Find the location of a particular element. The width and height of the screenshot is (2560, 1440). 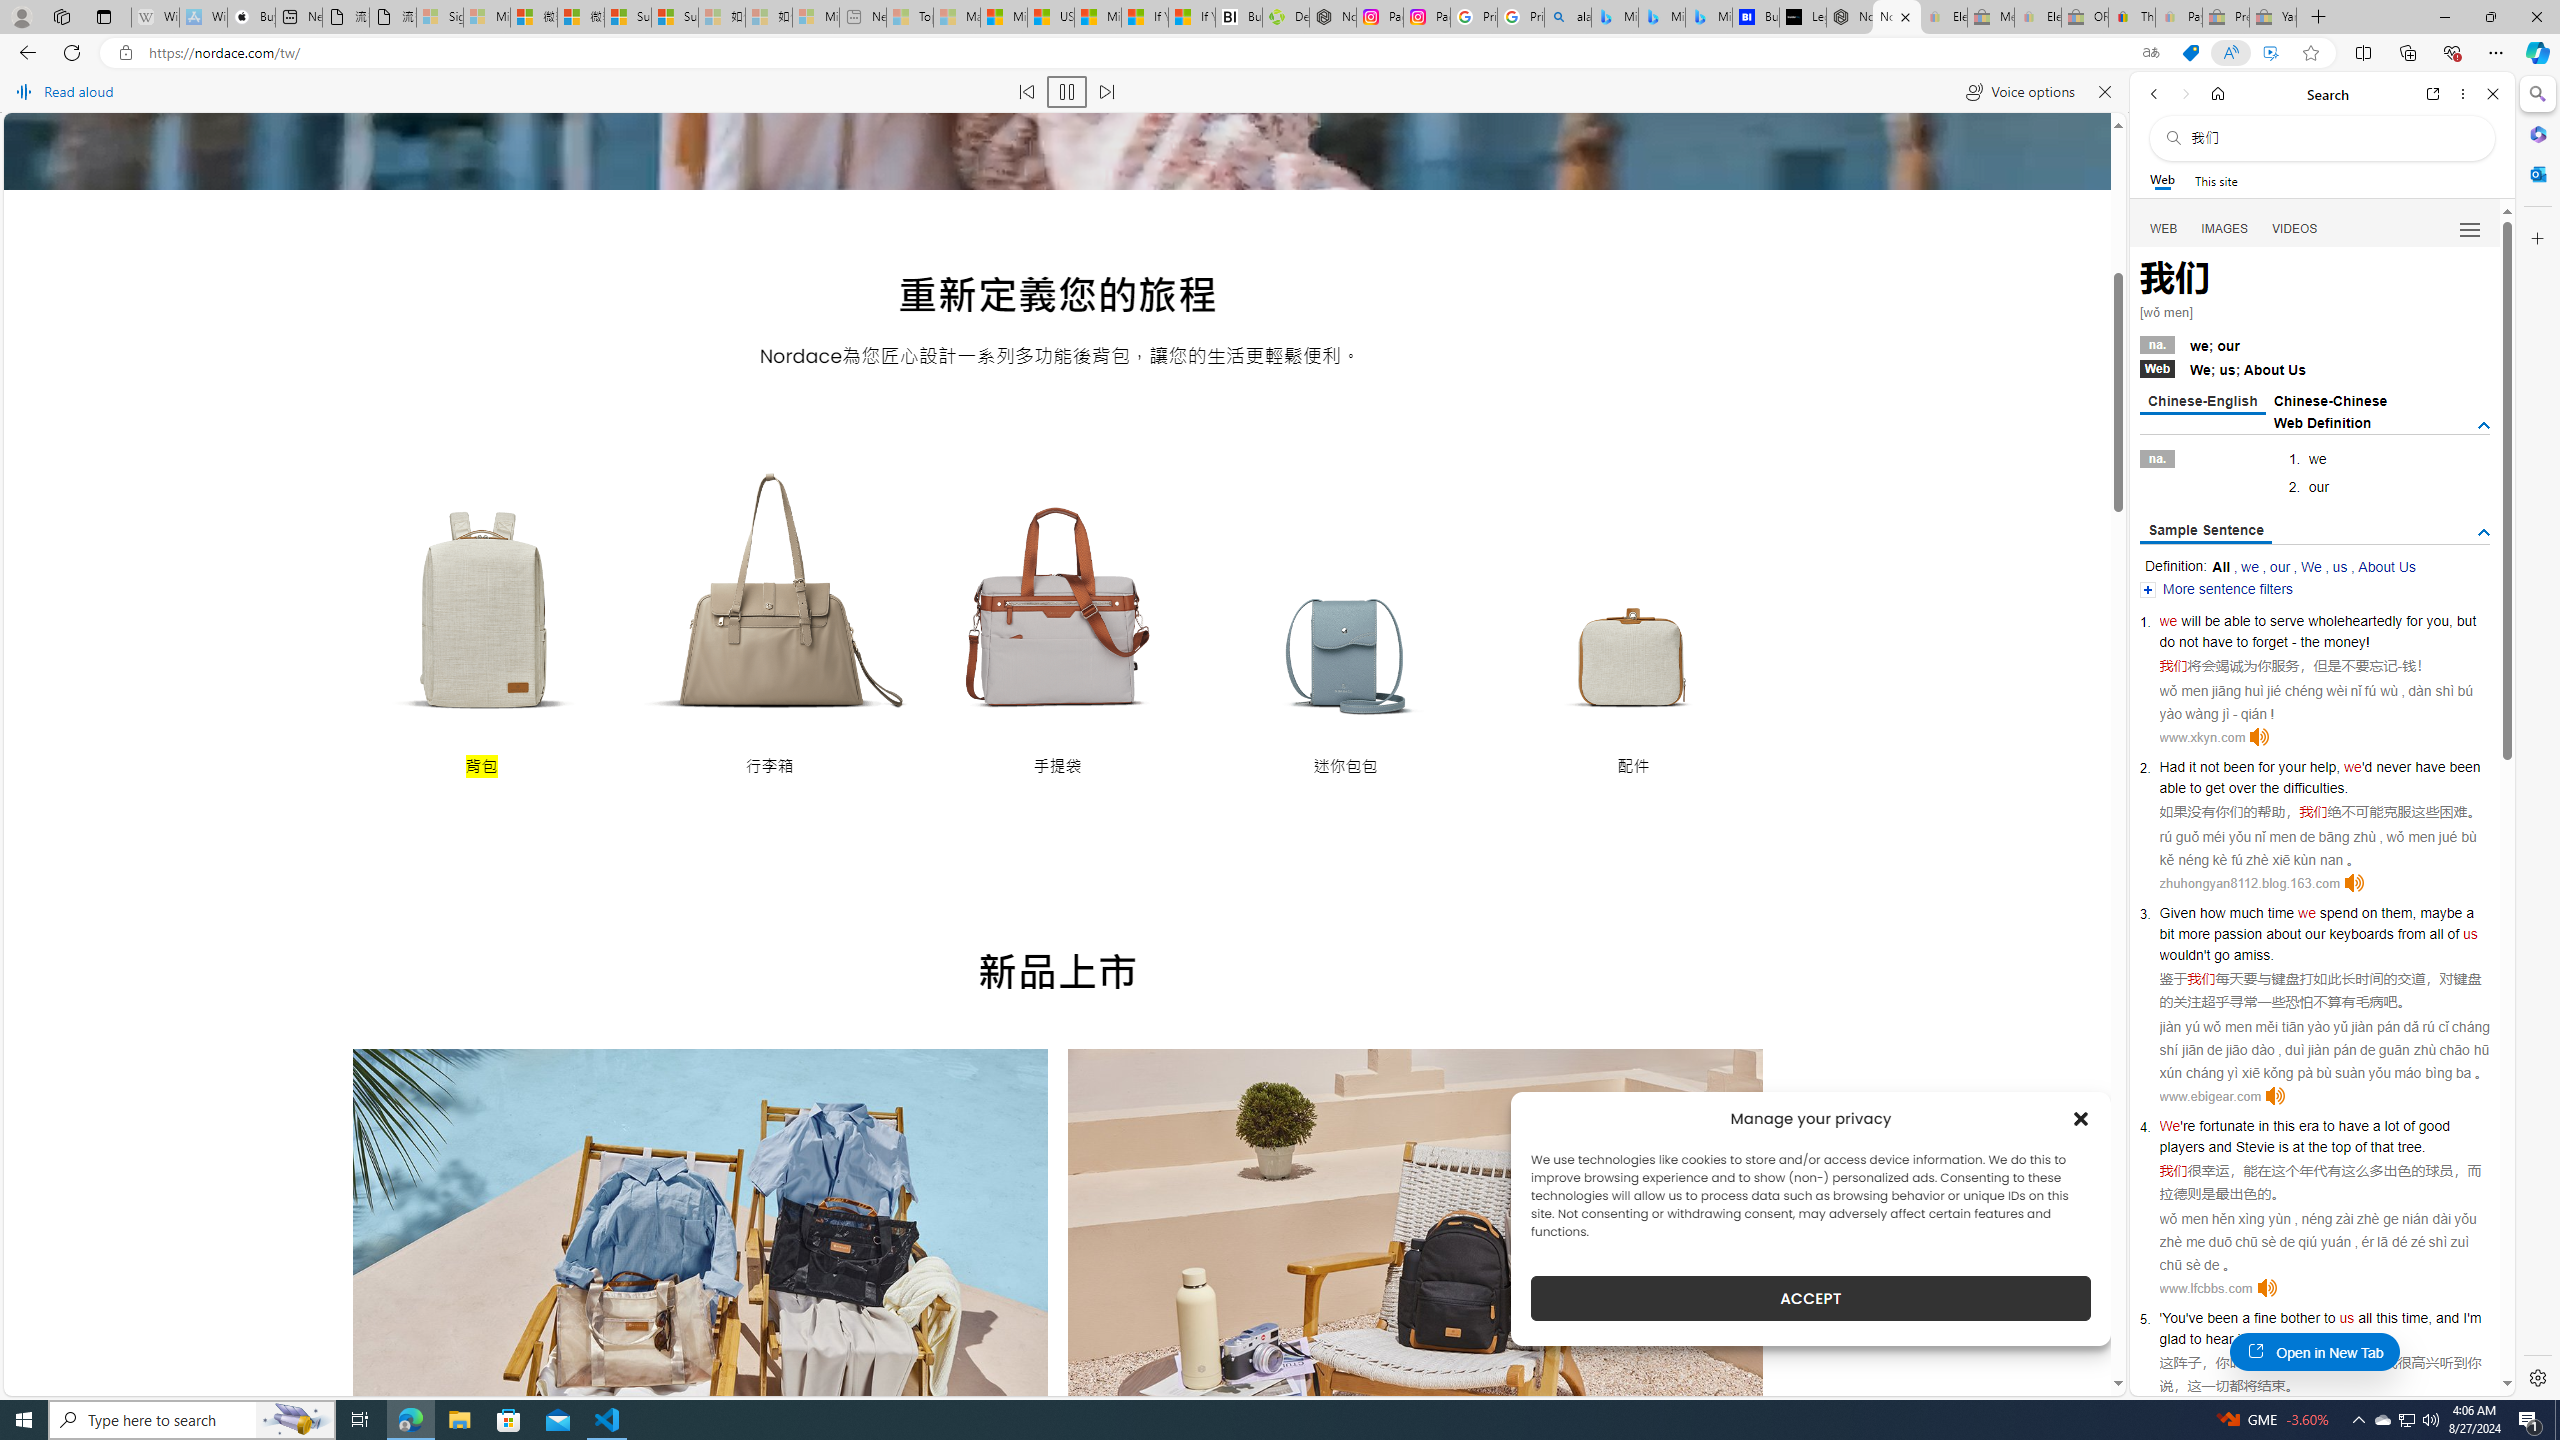

Web Definition is located at coordinates (2322, 422).